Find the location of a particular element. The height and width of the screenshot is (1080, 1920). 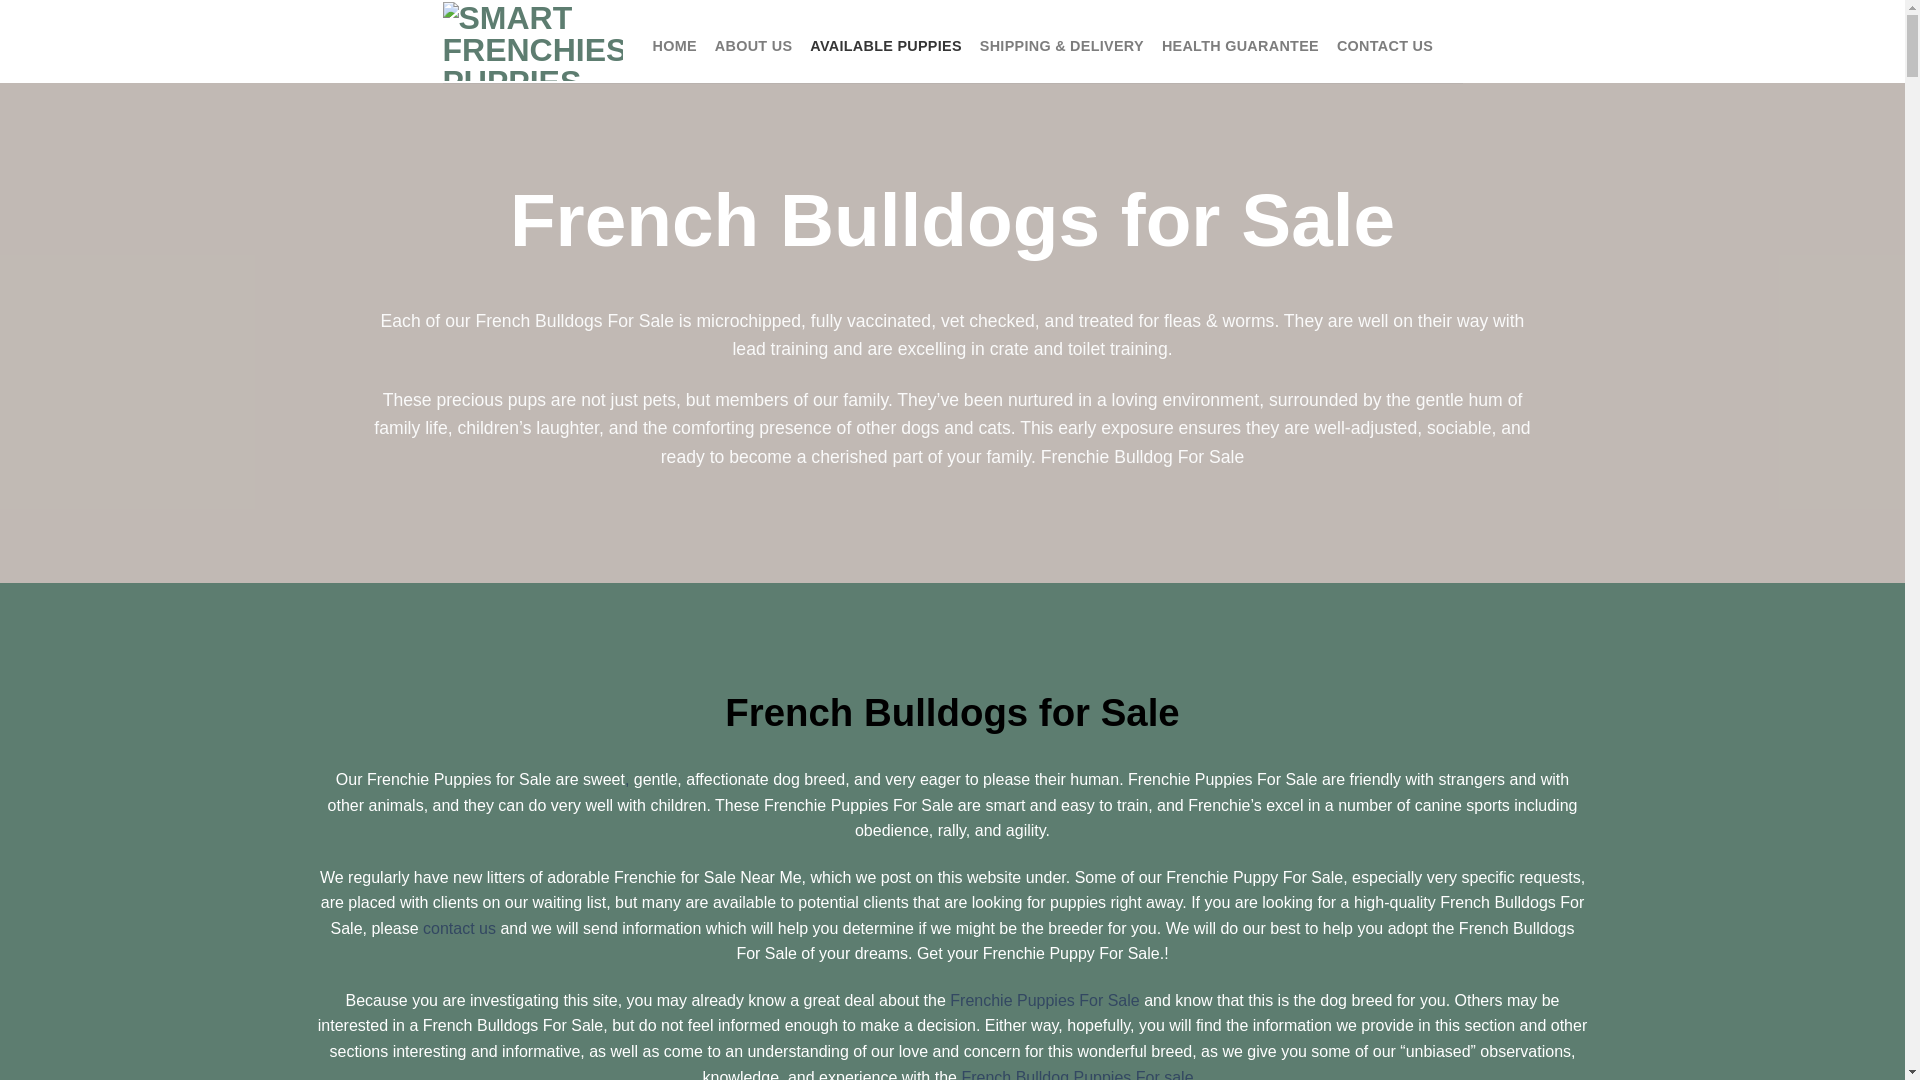

AVAILABLE PUPPIES is located at coordinates (886, 46).